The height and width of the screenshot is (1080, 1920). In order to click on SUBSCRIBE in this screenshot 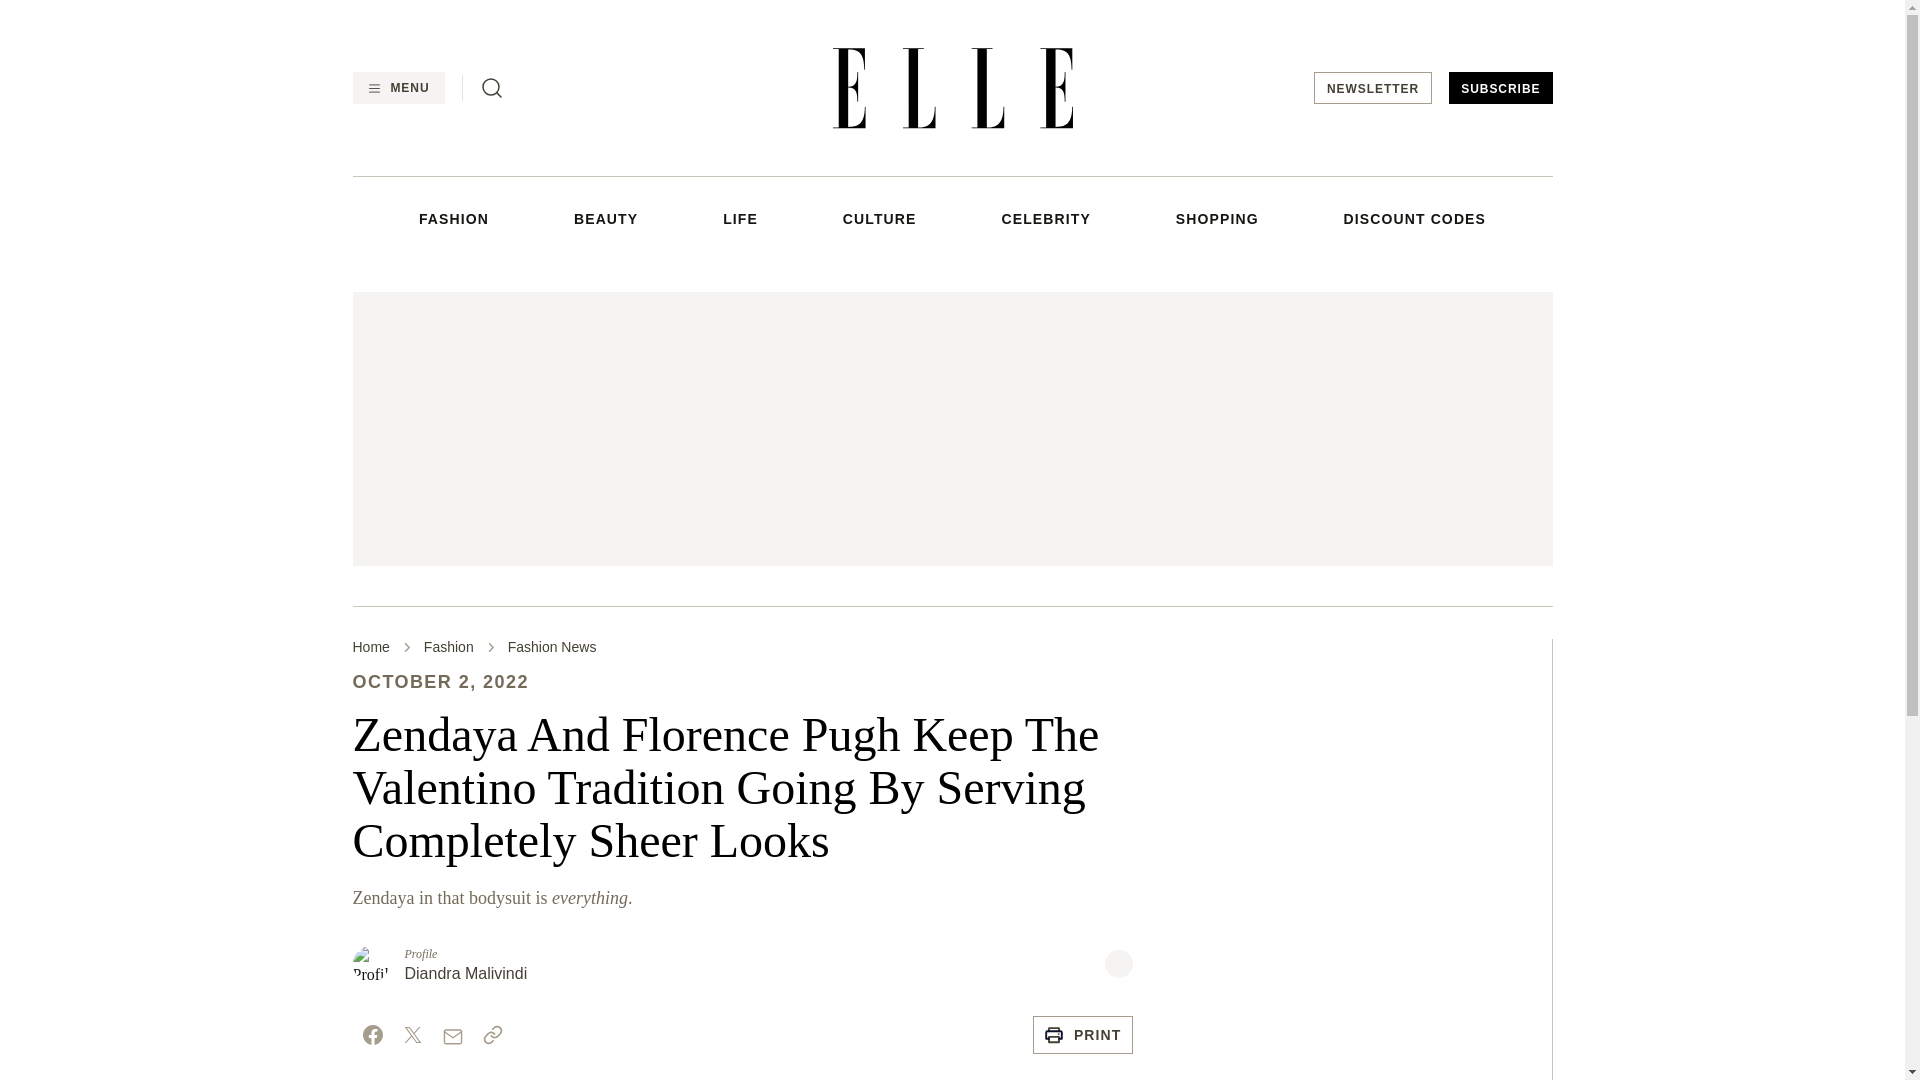, I will do `click(1500, 88)`.